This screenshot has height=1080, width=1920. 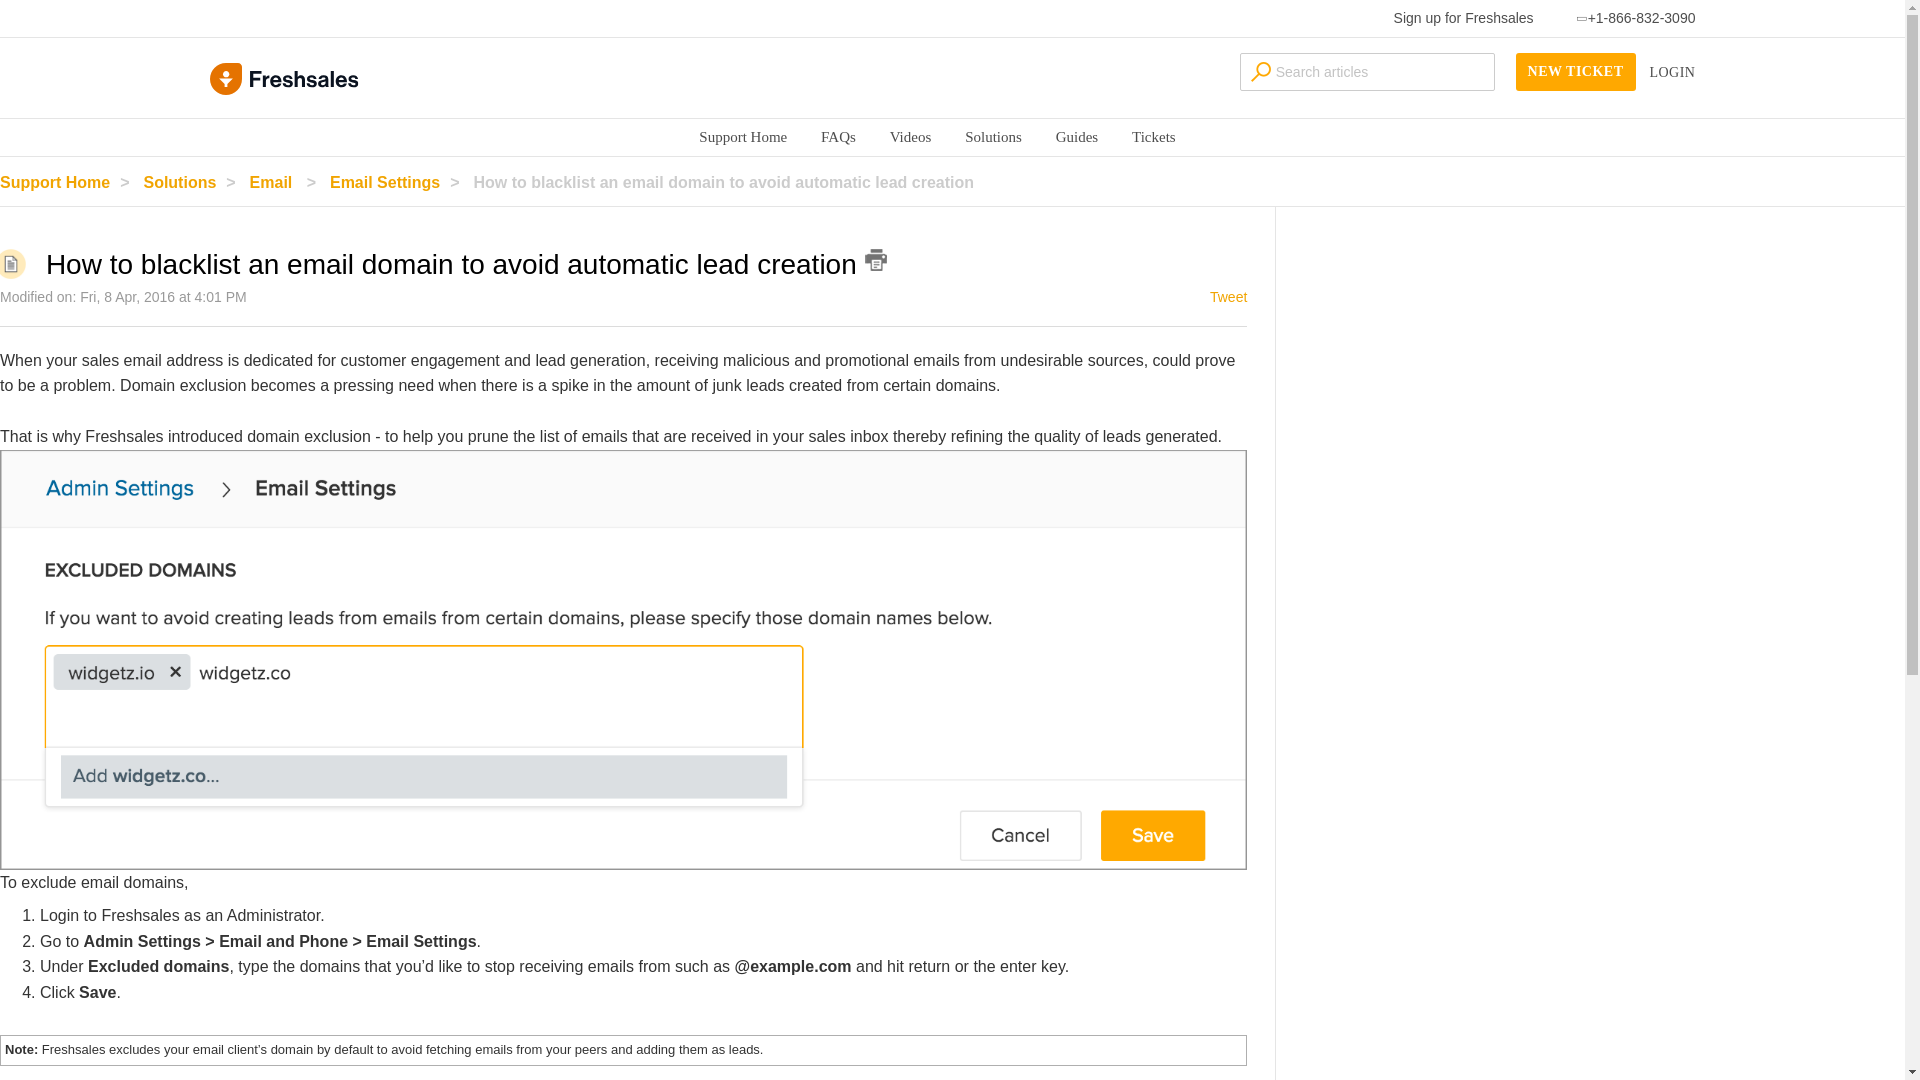 I want to click on Email Settings, so click(x=400, y=182).